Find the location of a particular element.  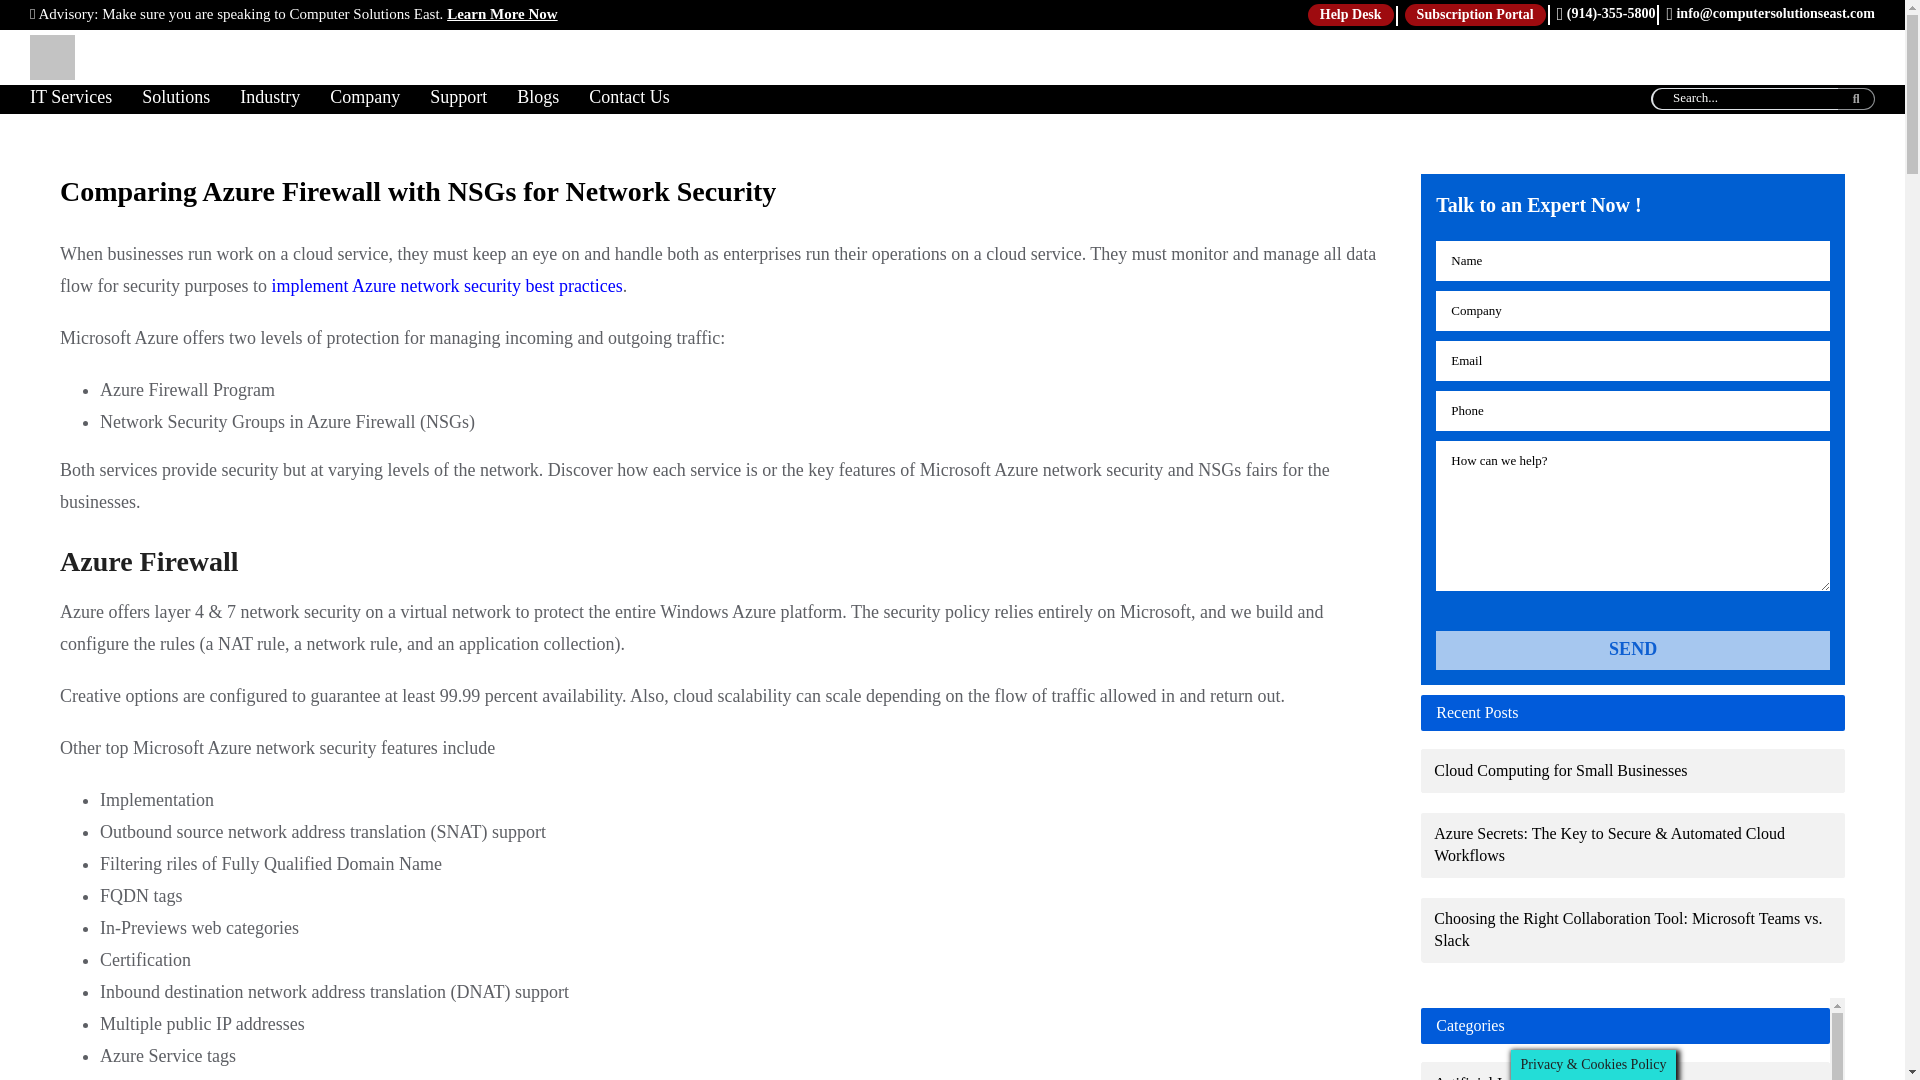

SEND is located at coordinates (1632, 650).